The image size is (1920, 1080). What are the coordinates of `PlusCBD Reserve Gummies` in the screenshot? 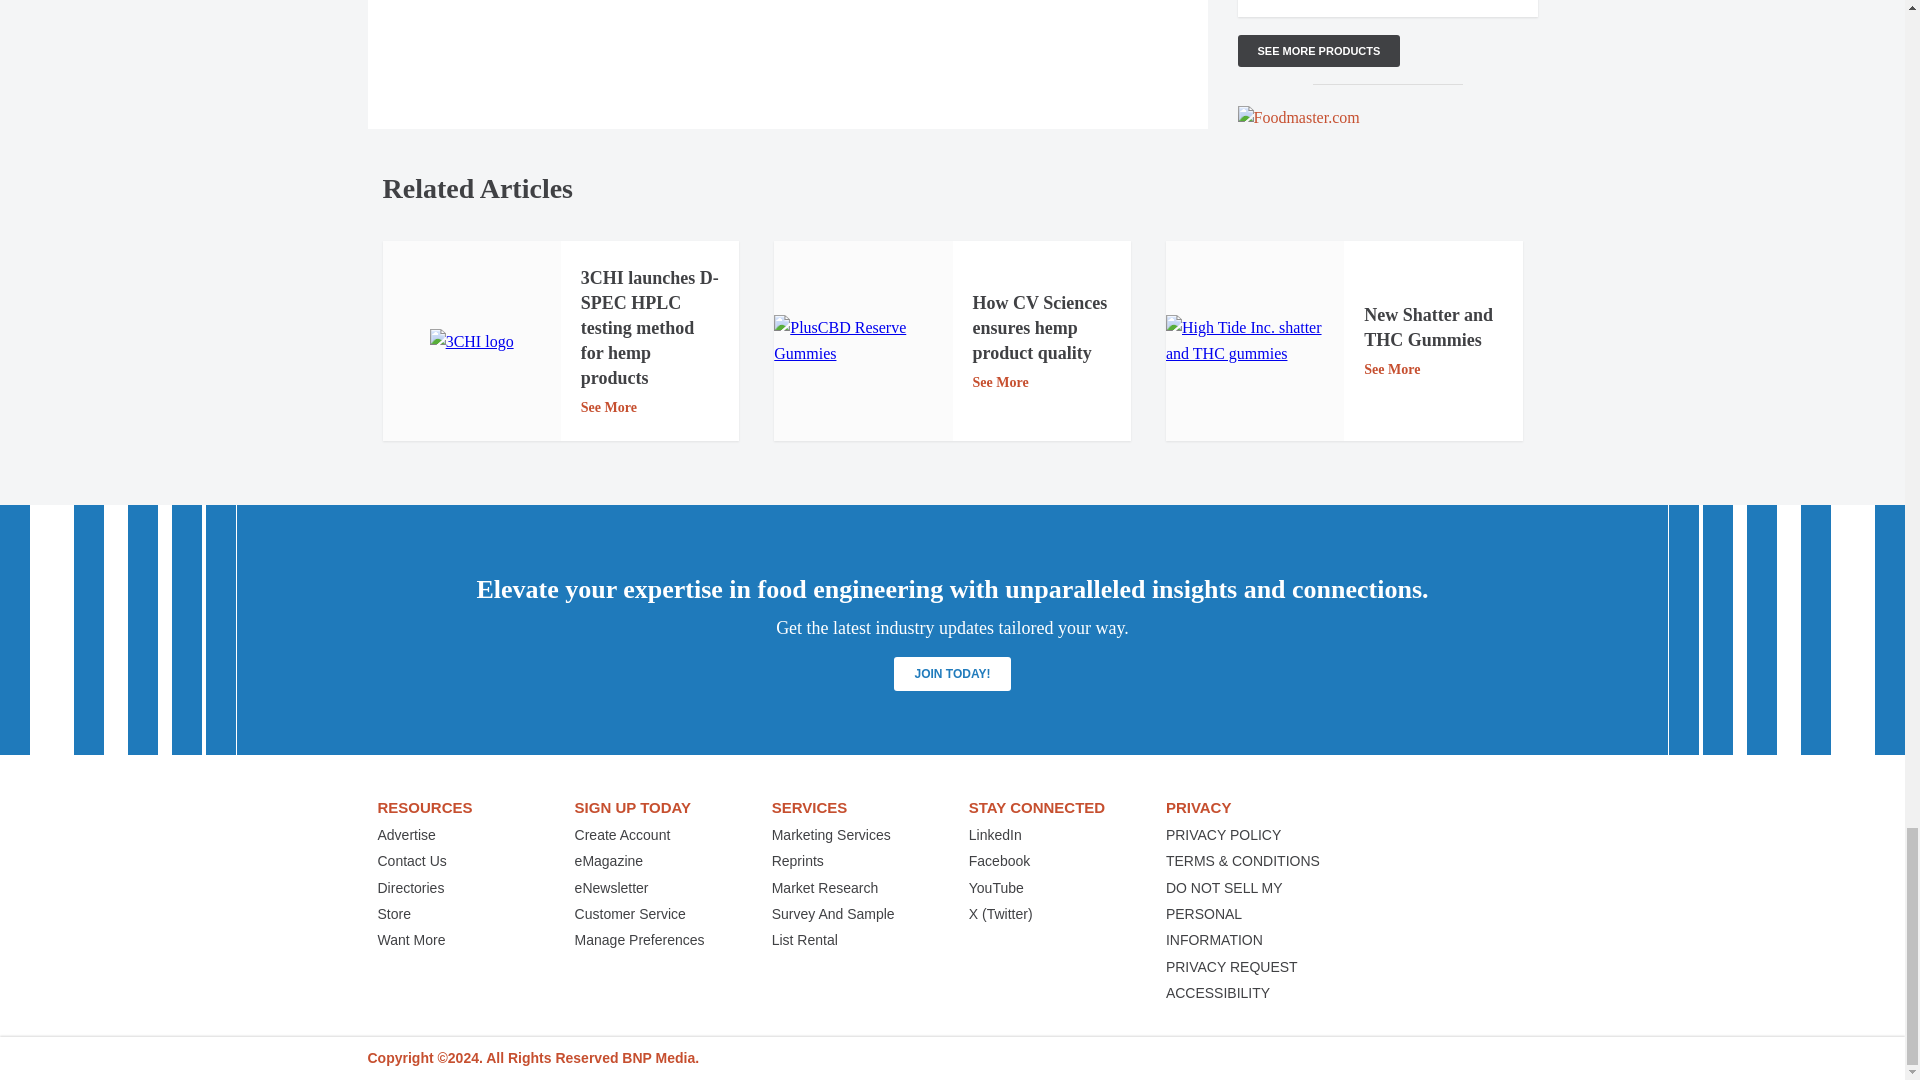 It's located at (862, 342).